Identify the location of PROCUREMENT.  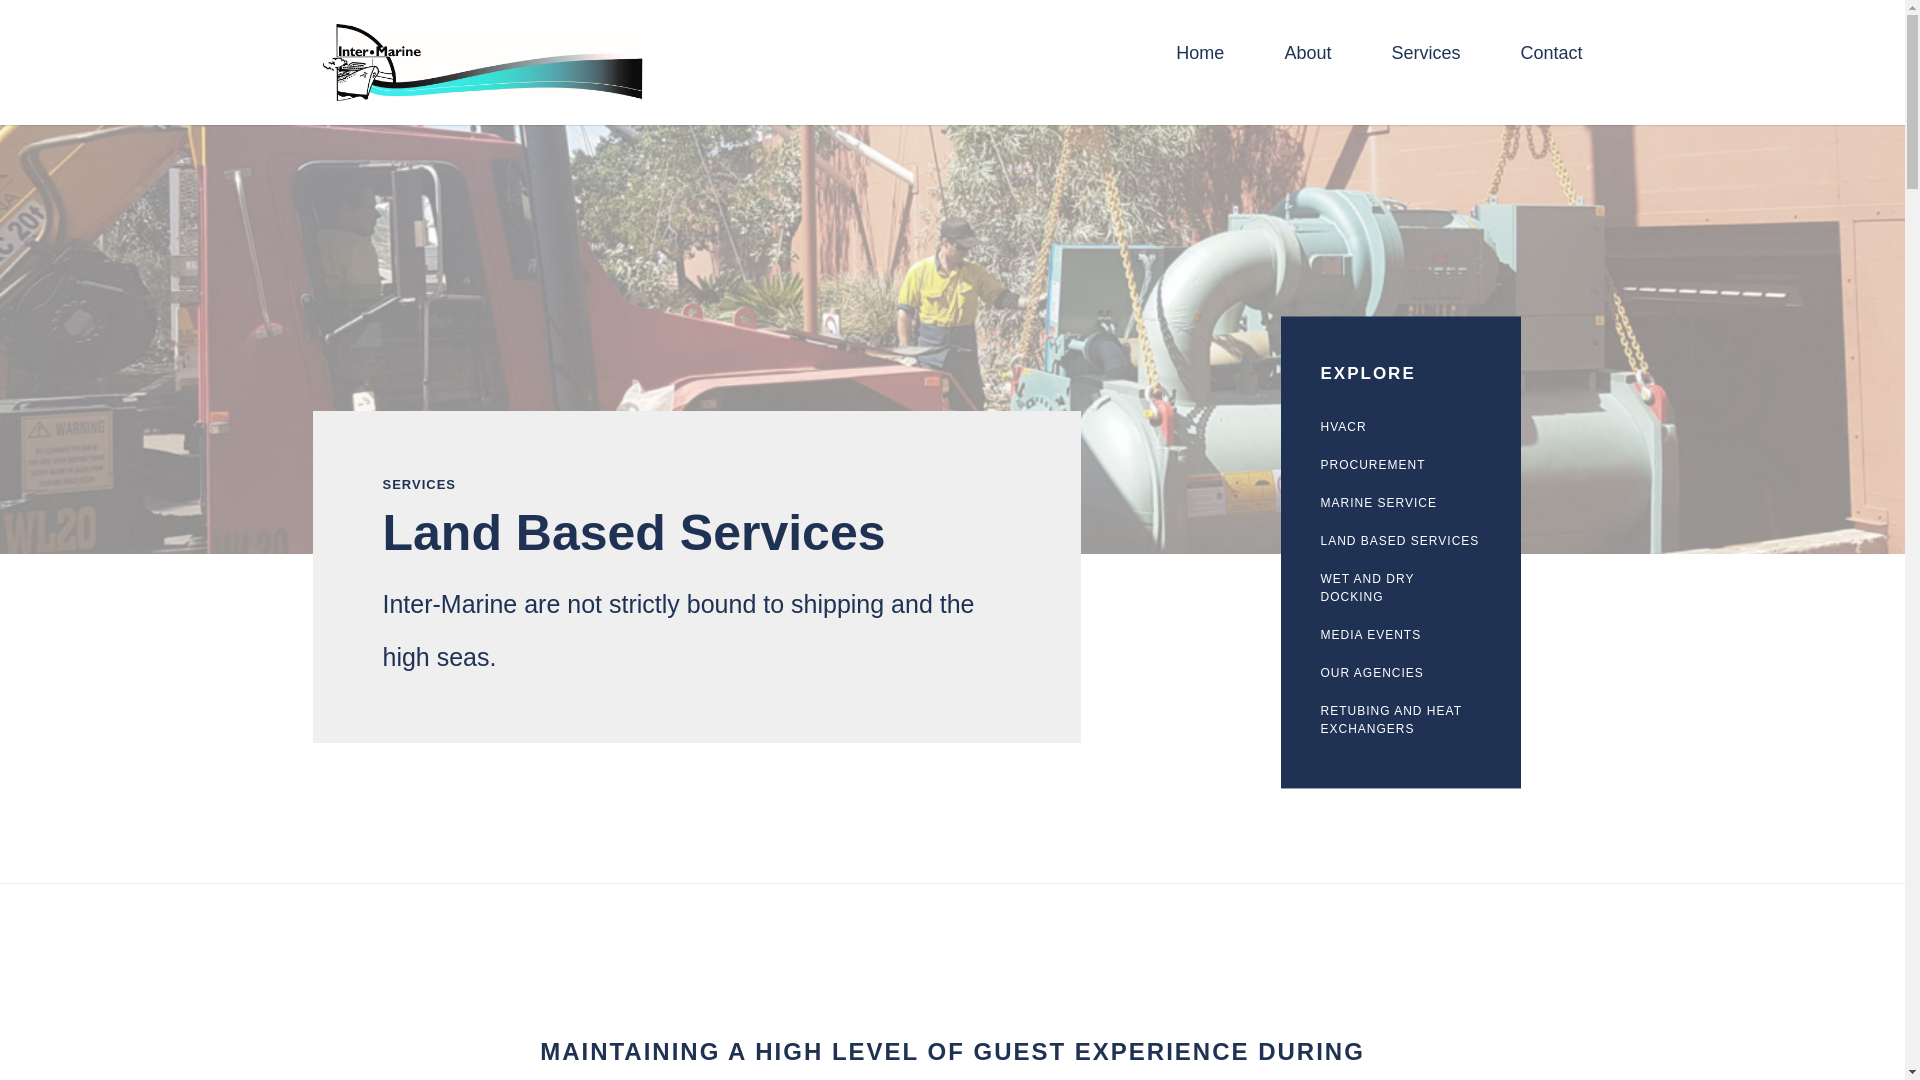
(1400, 466).